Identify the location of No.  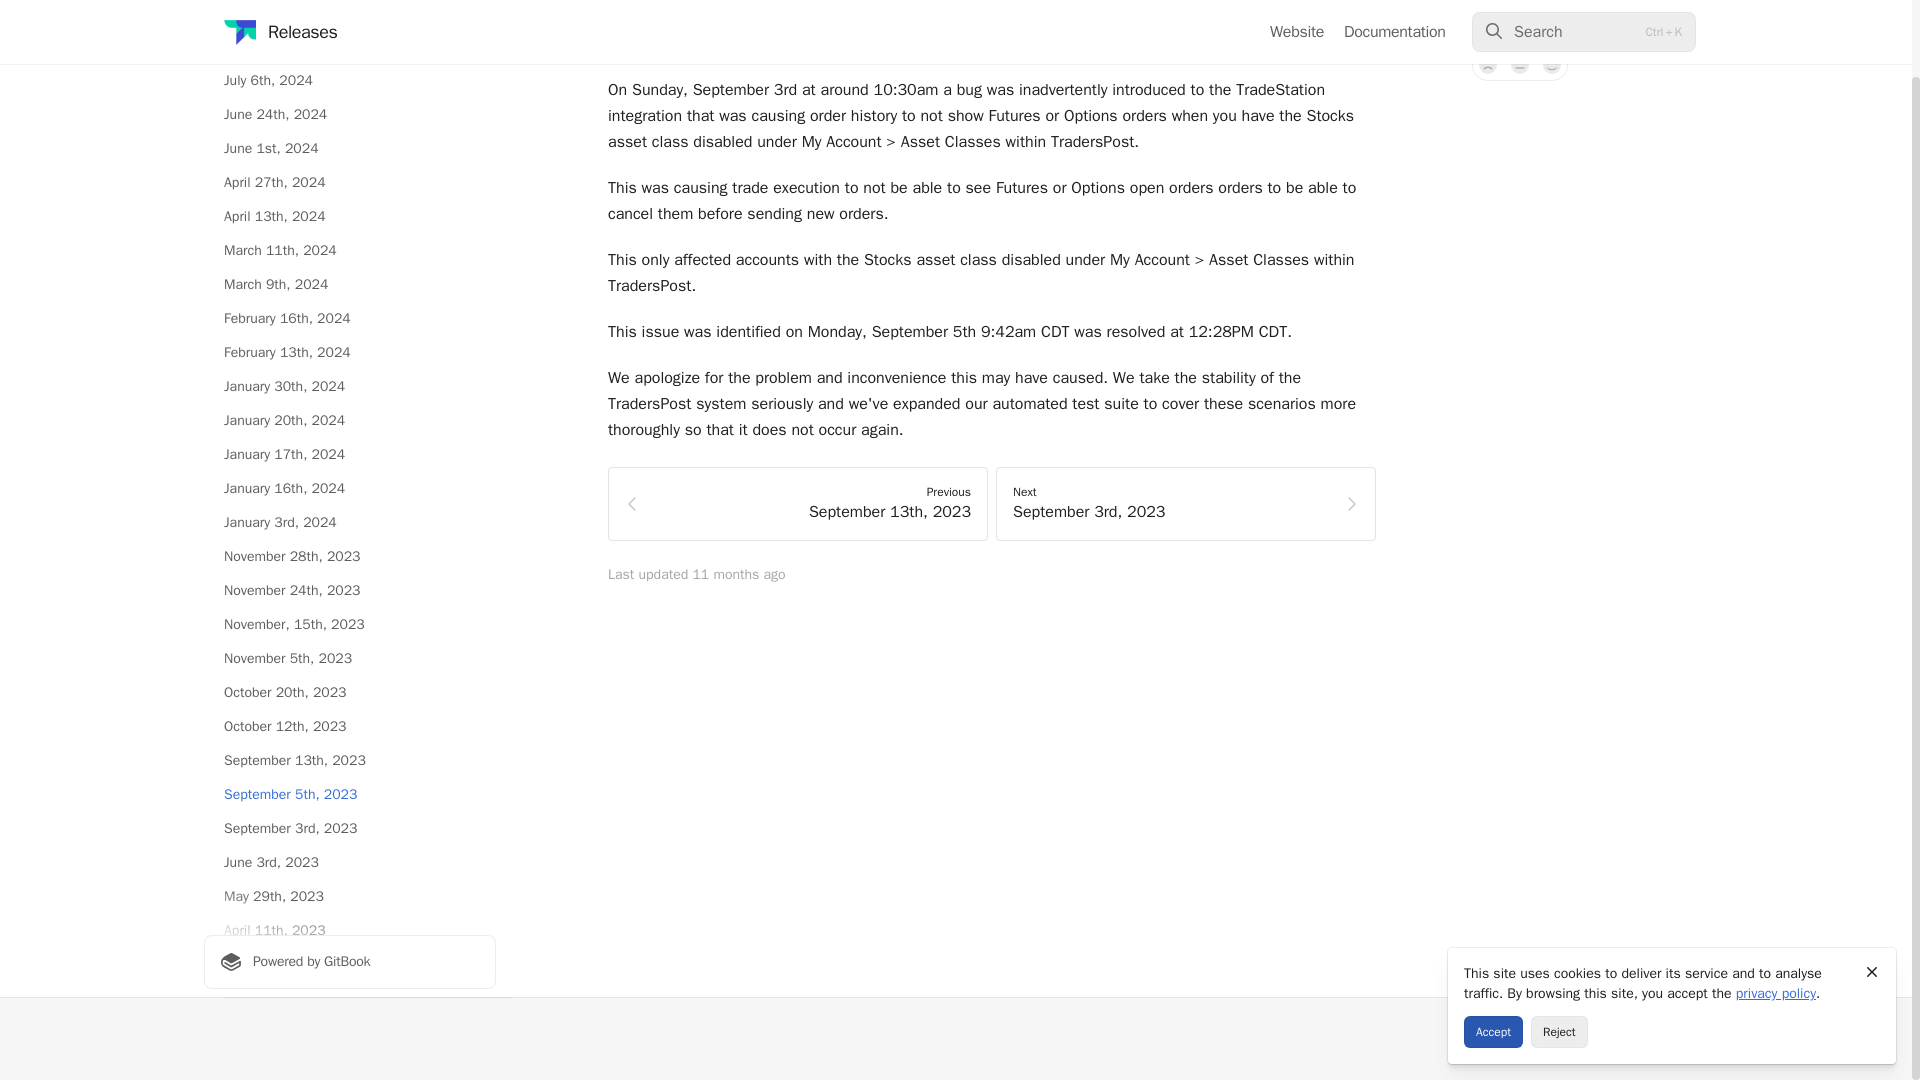
(1488, 64).